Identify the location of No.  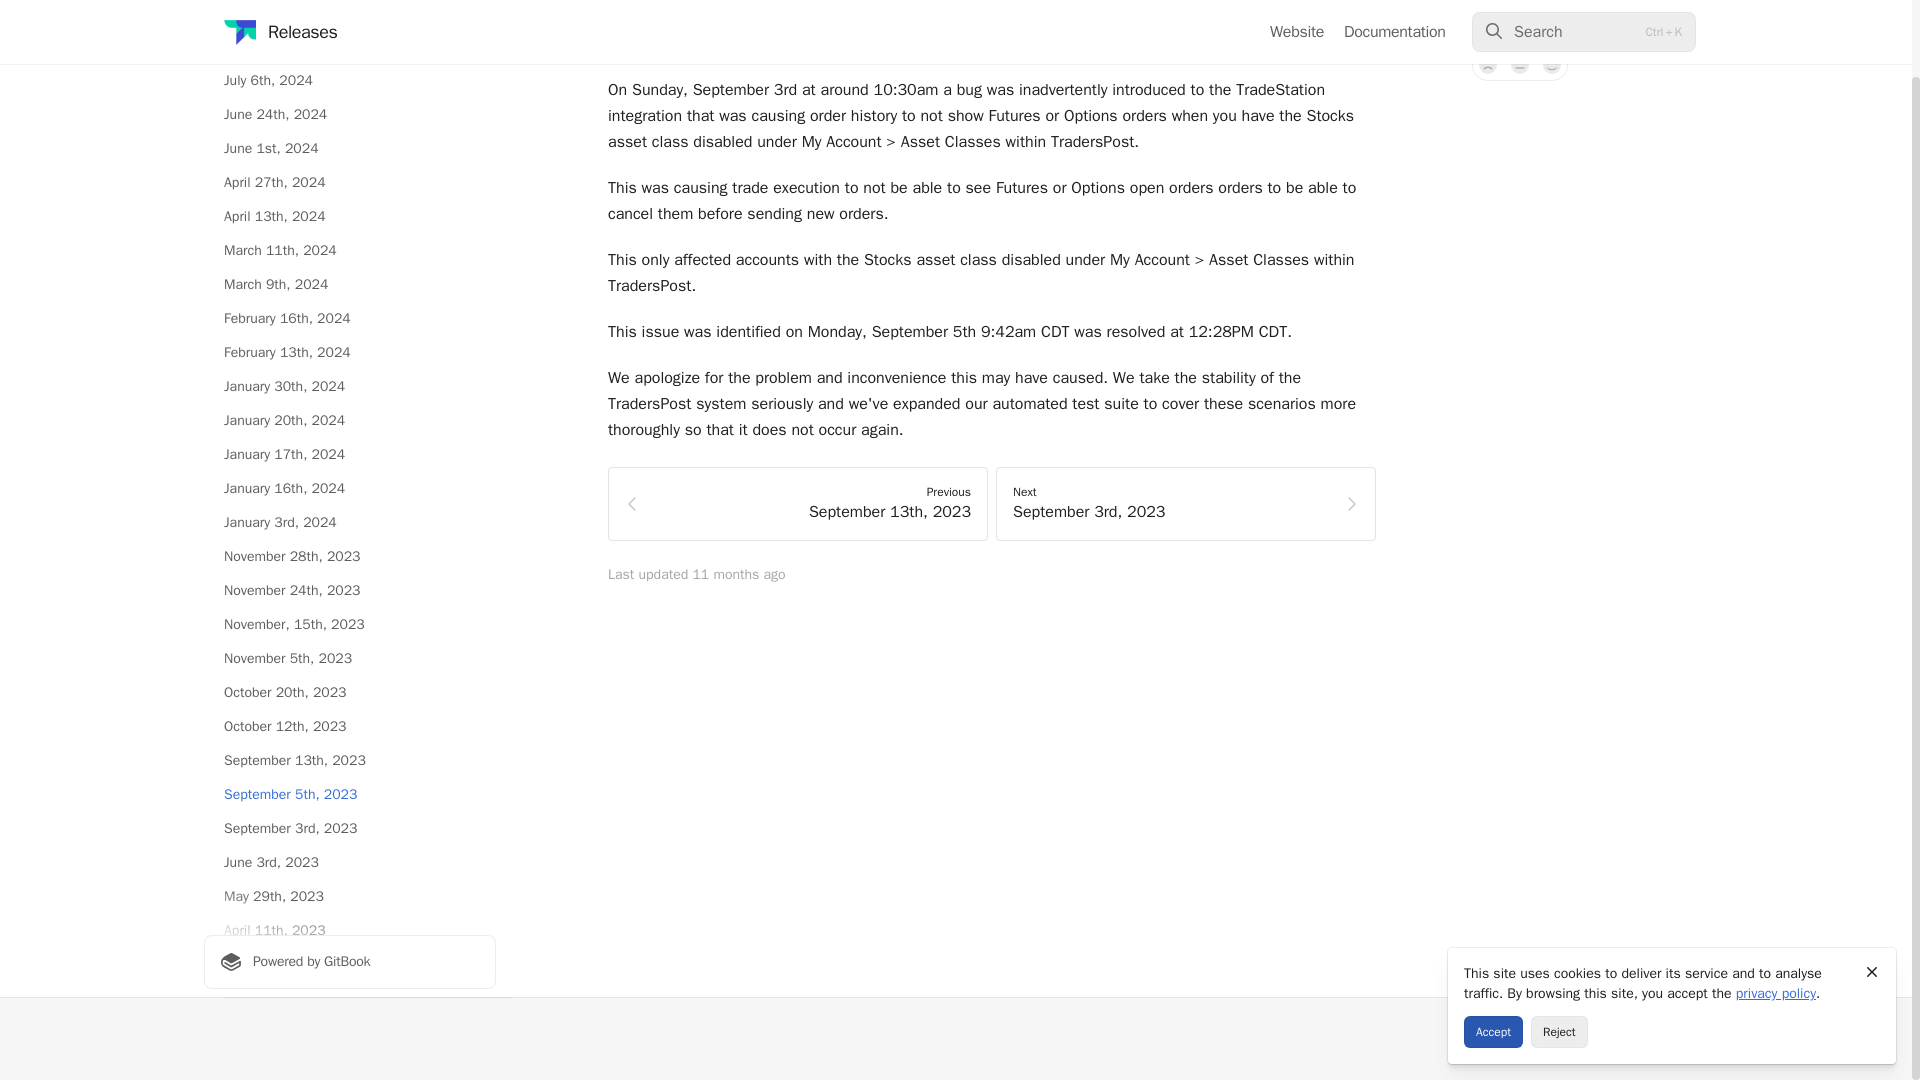
(1488, 64).